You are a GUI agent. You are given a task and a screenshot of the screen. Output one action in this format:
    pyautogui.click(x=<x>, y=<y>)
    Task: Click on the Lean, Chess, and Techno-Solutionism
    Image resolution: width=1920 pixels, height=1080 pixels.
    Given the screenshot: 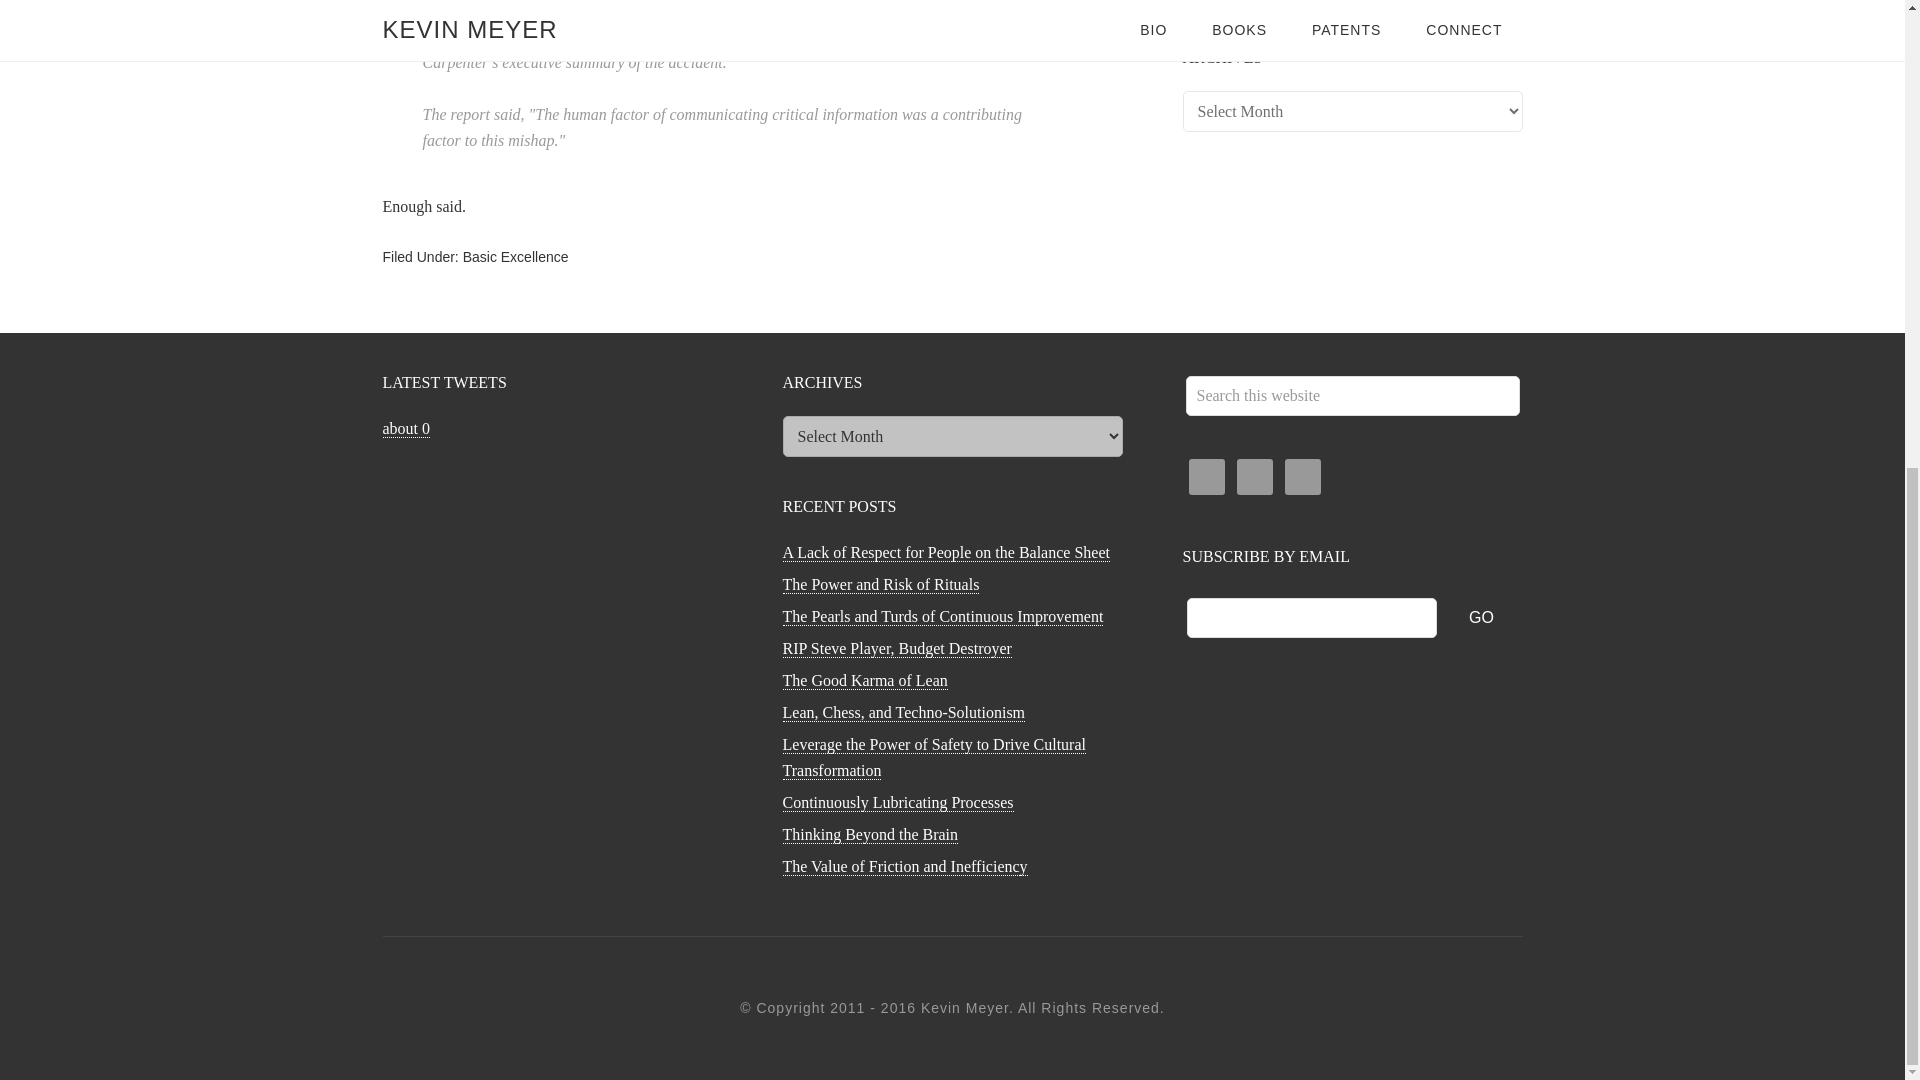 What is the action you would take?
    pyautogui.click(x=903, y=713)
    